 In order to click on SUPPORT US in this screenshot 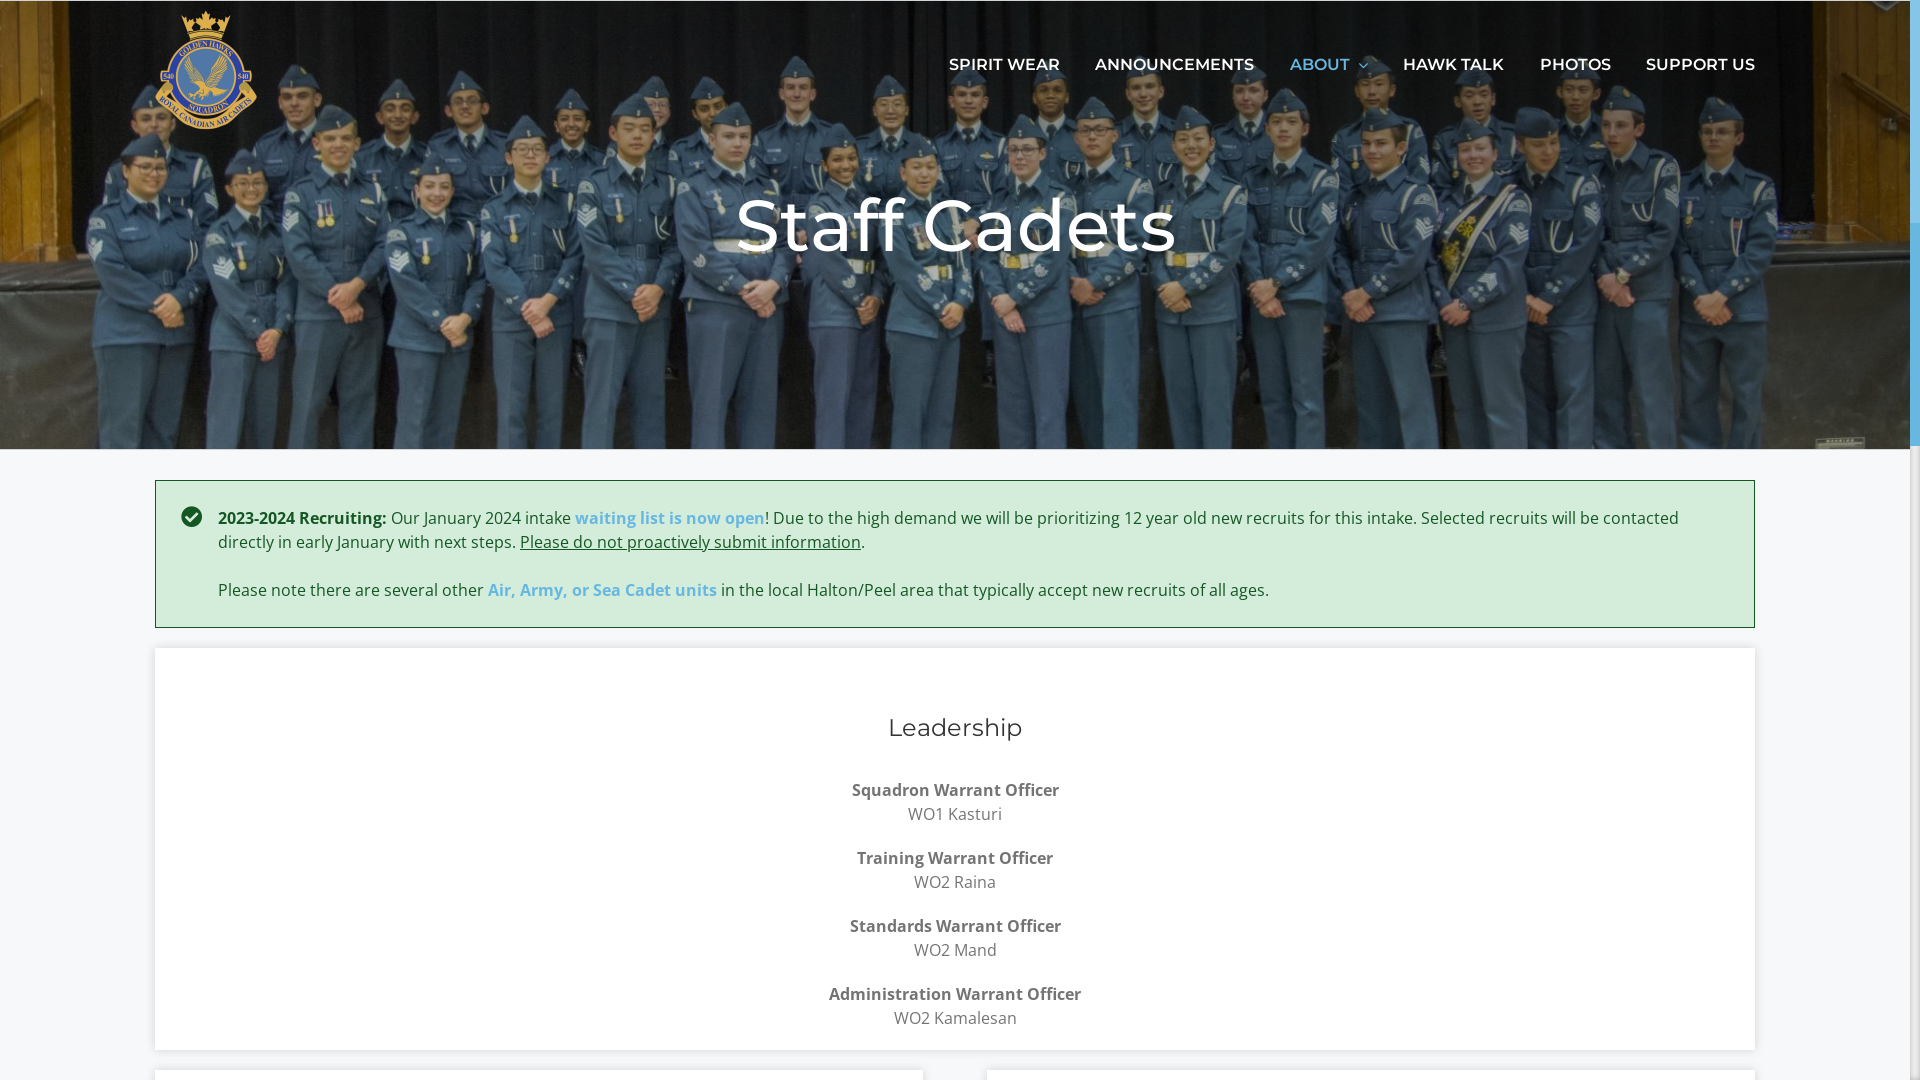, I will do `click(1700, 64)`.